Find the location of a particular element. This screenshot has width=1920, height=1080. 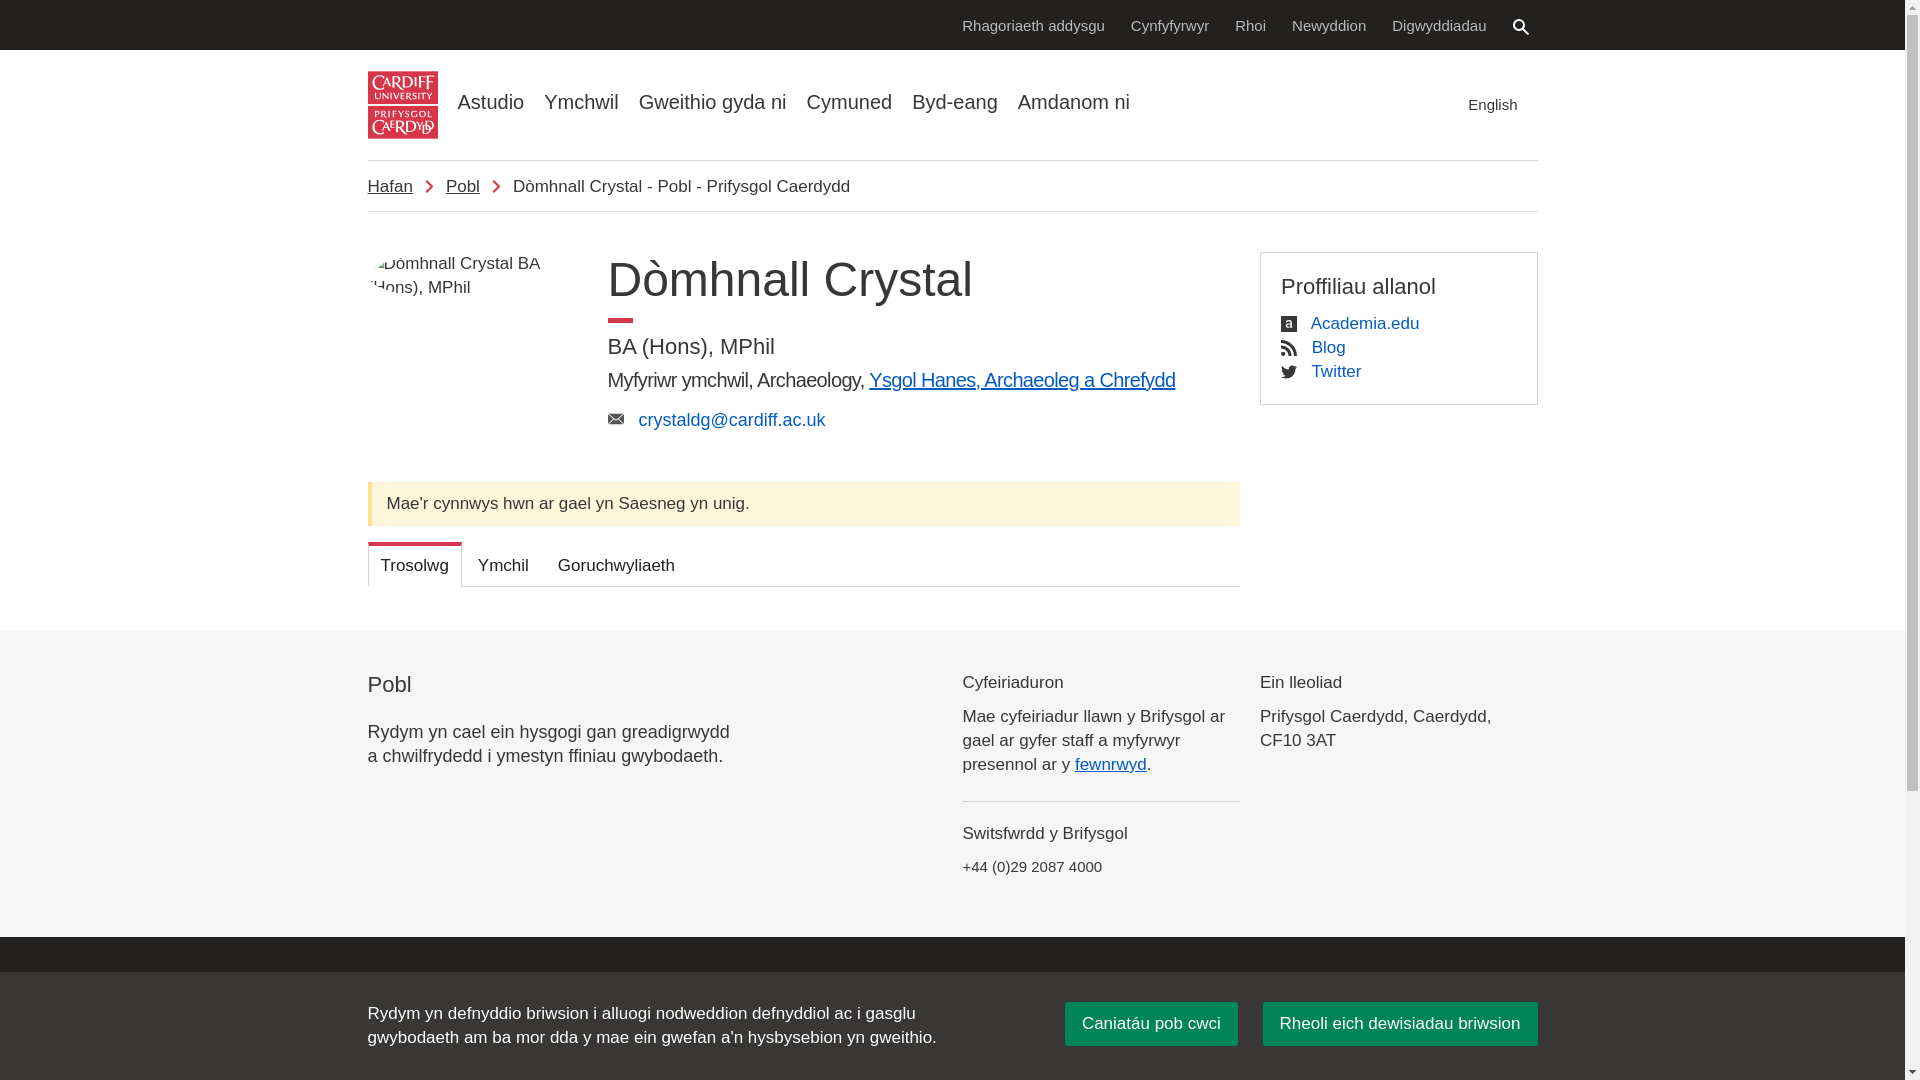

twitter no background icon is located at coordinates (1288, 372).